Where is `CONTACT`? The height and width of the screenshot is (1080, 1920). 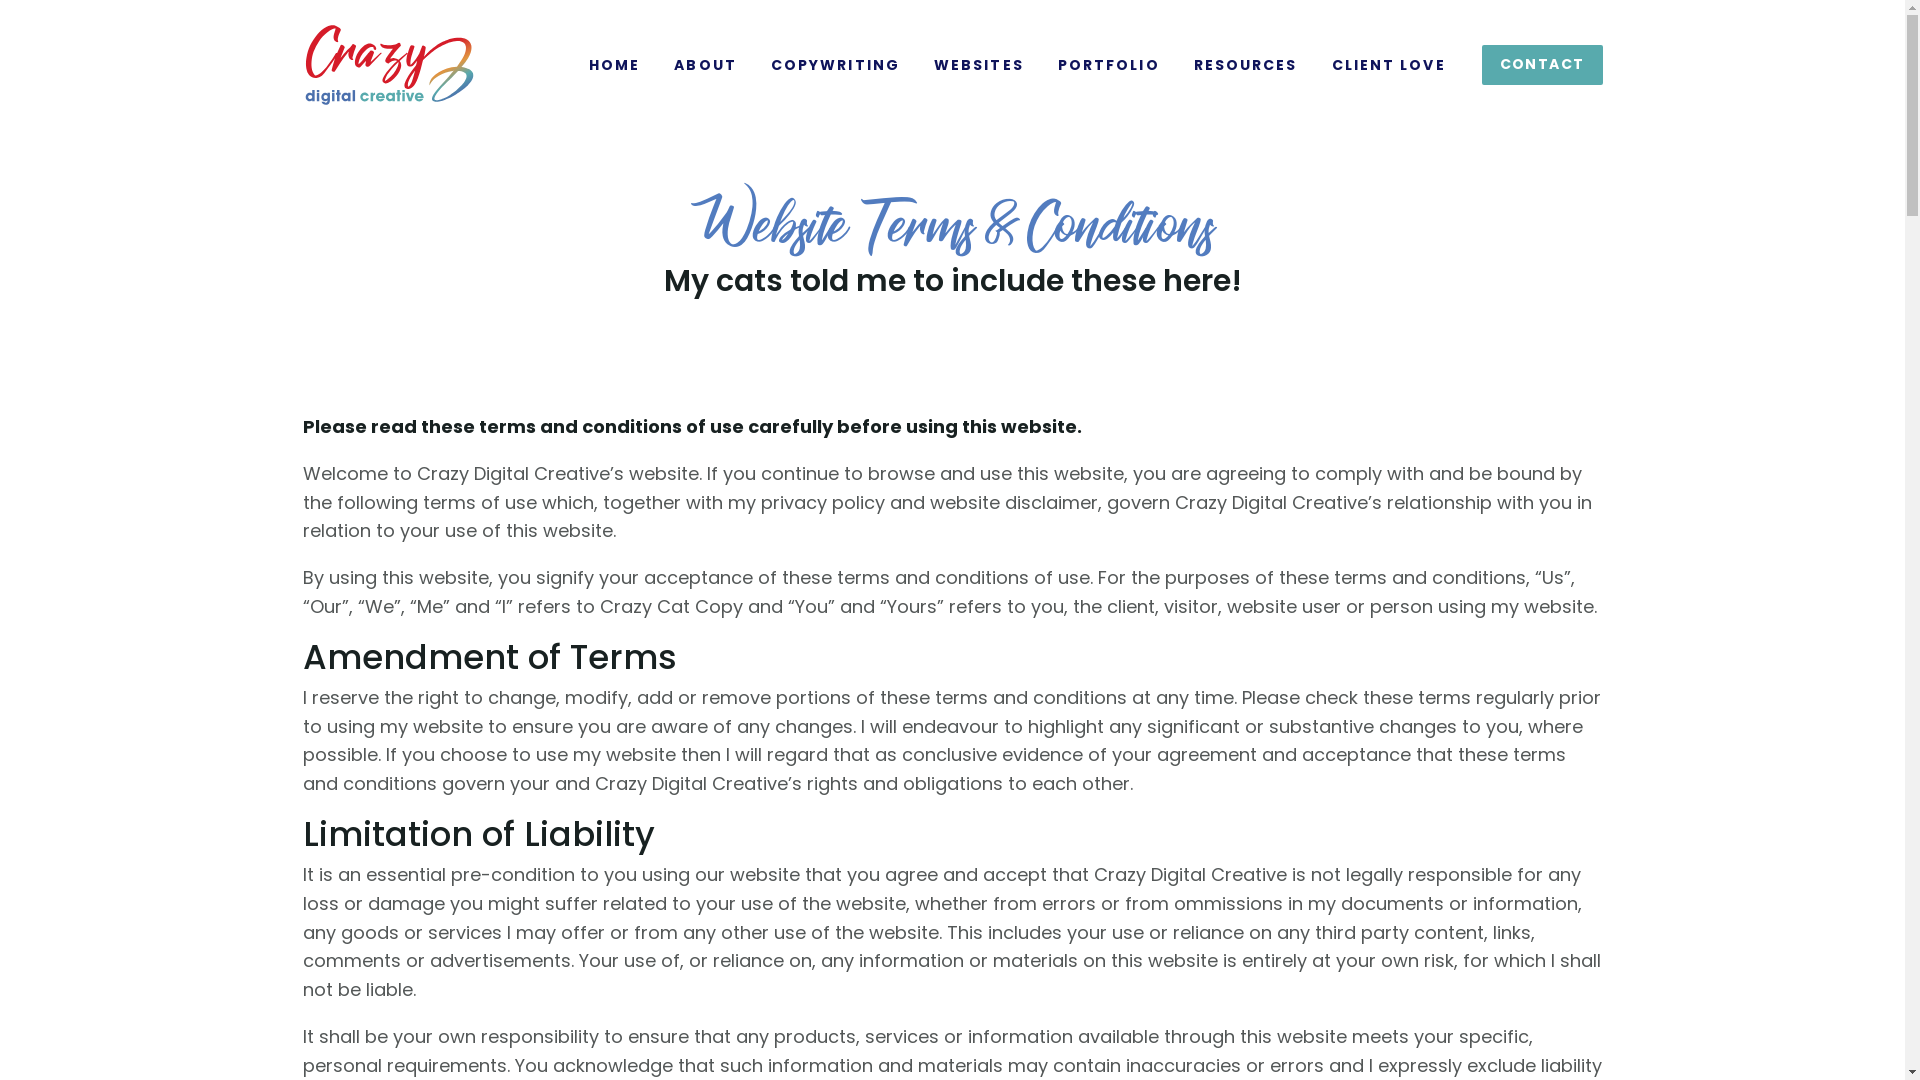
CONTACT is located at coordinates (1542, 65).